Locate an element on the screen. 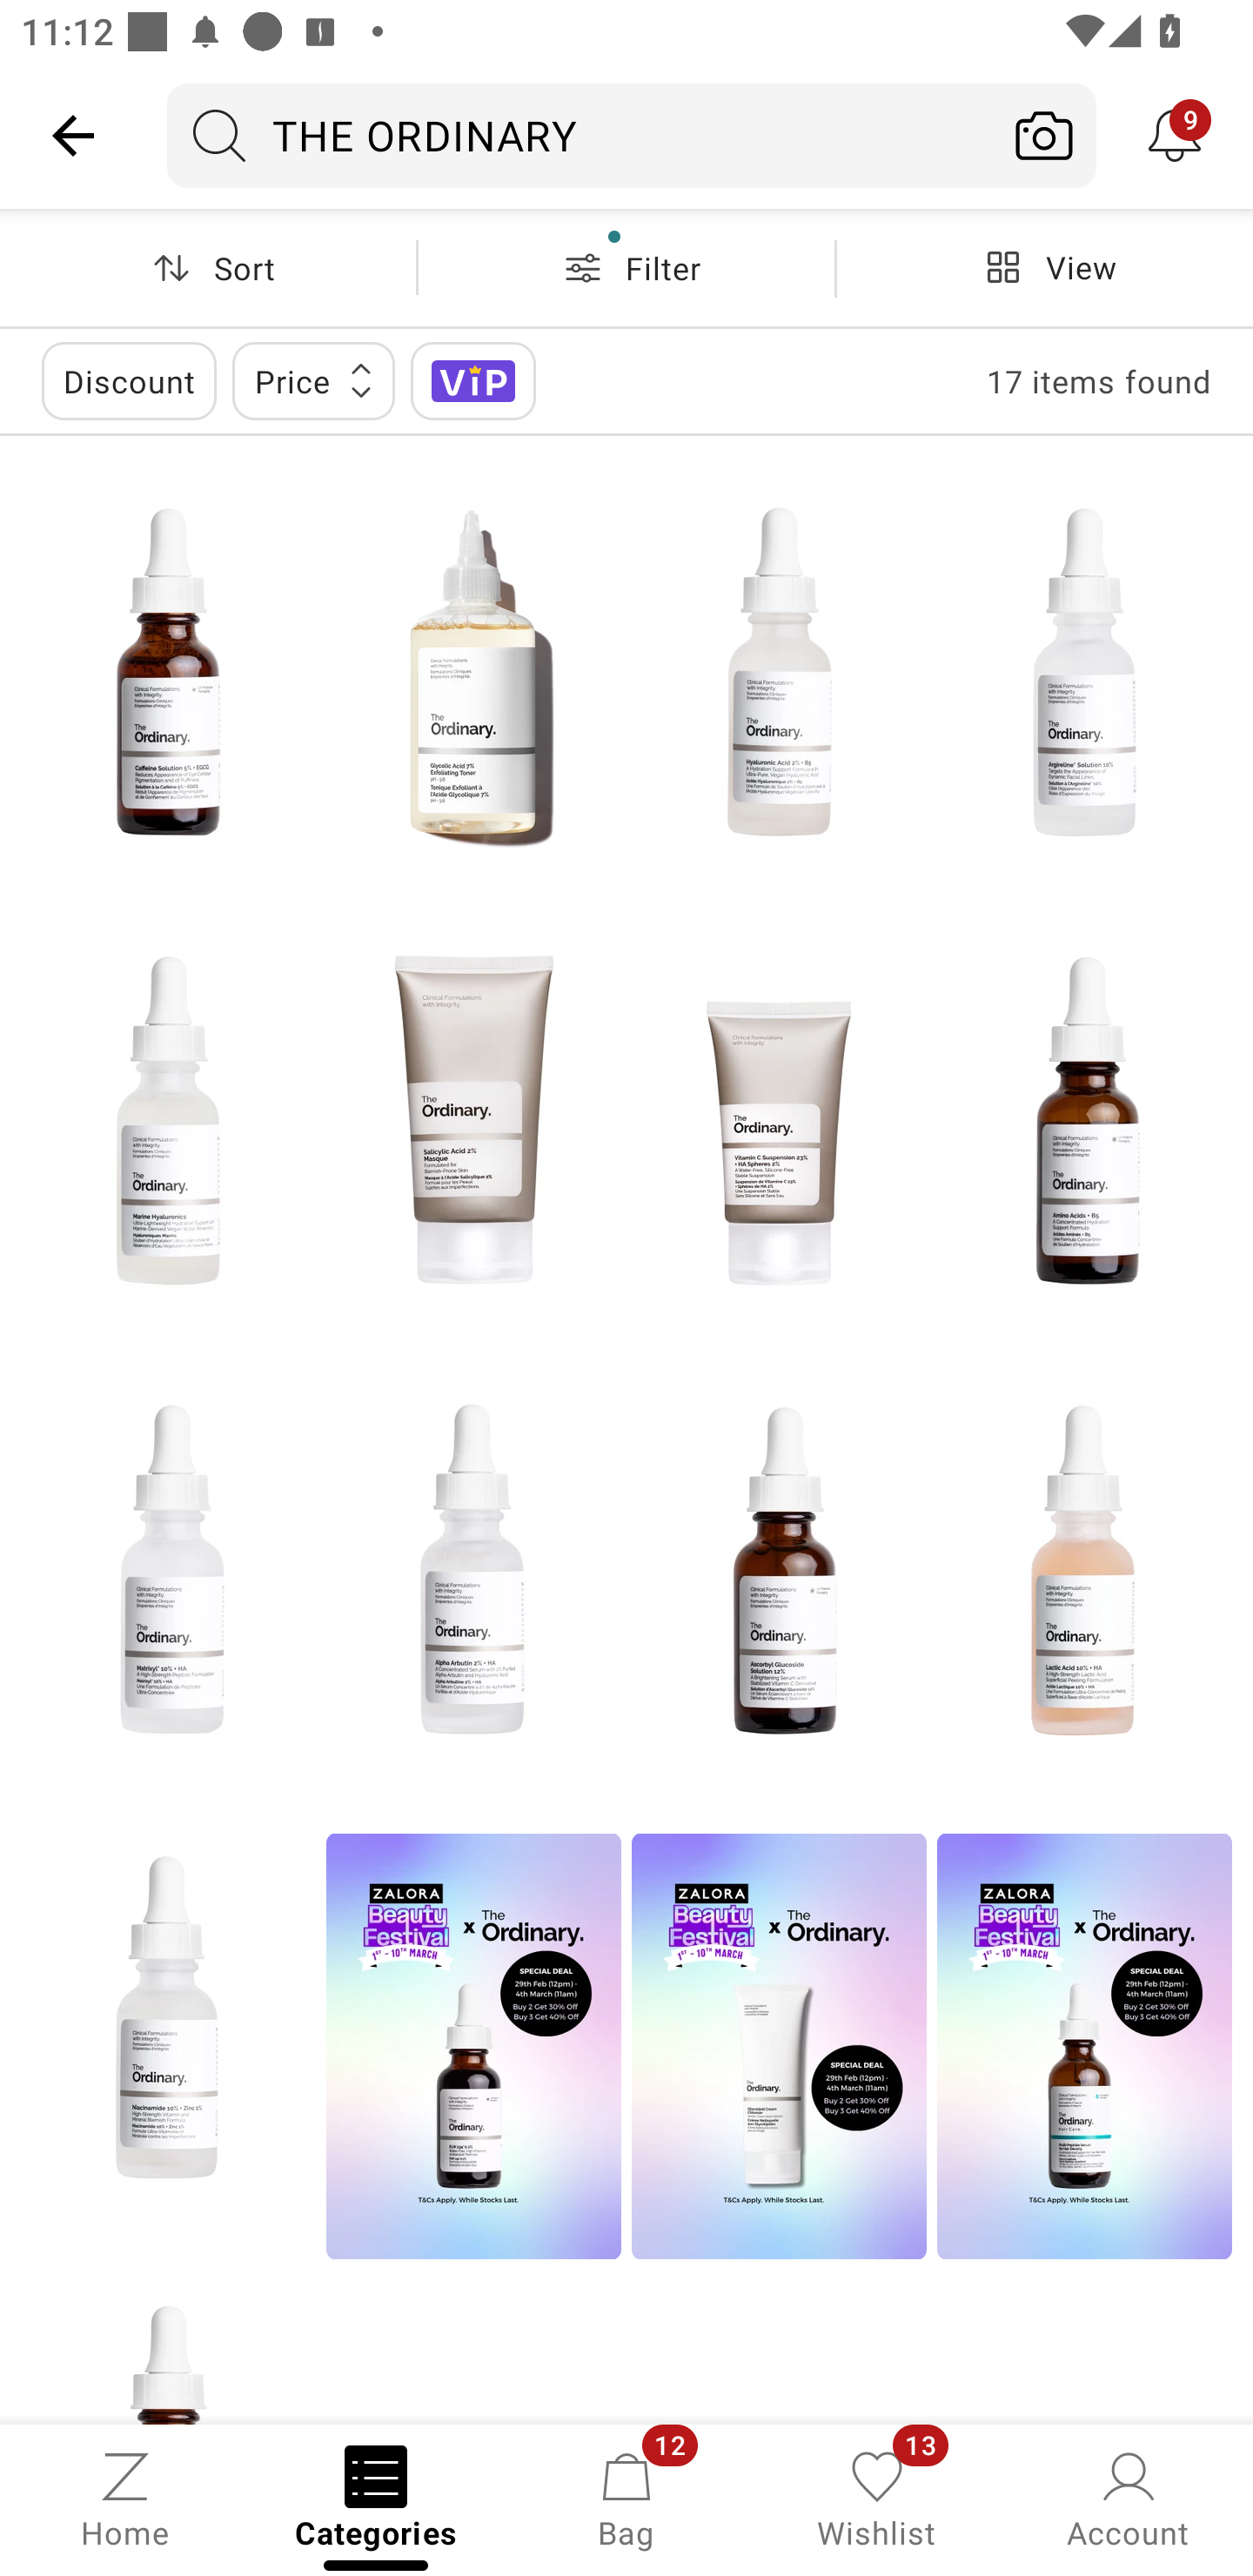  Discount is located at coordinates (129, 381).